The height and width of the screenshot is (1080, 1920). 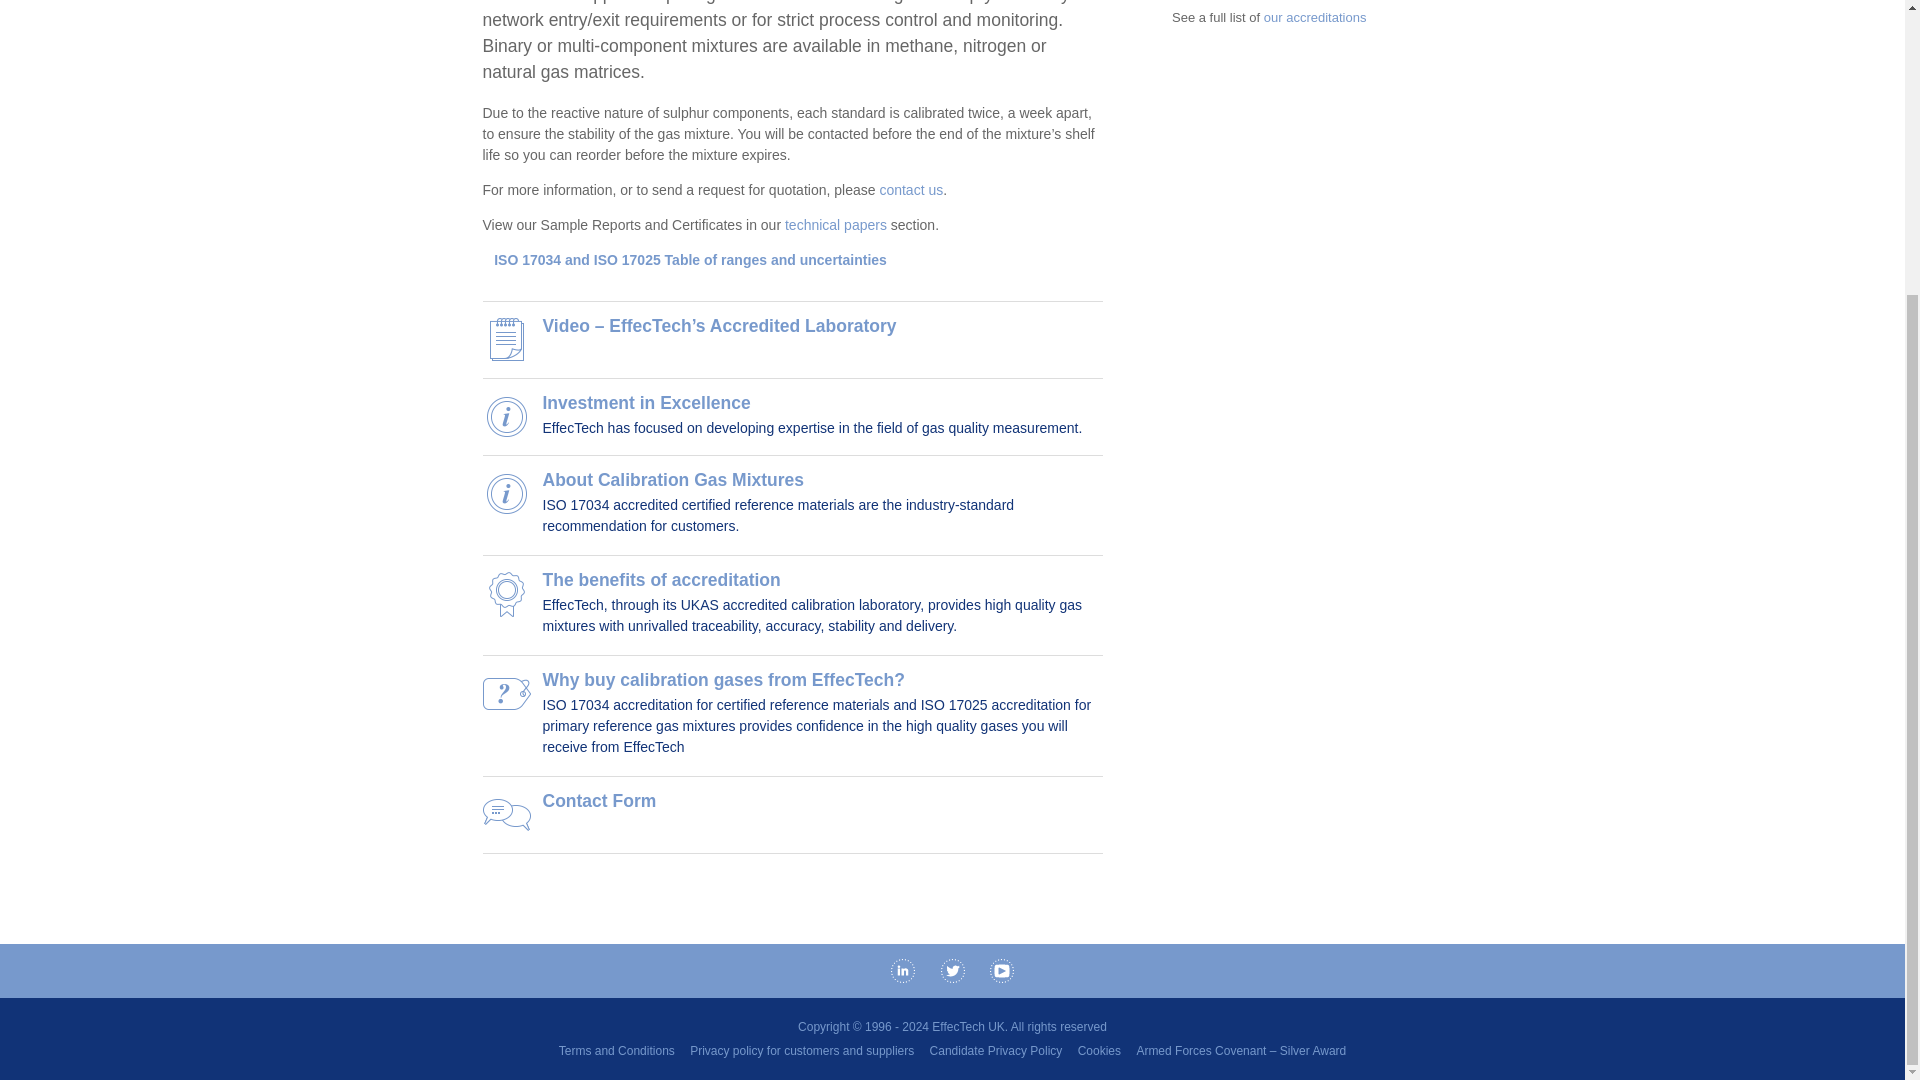 What do you see at coordinates (672, 480) in the screenshot?
I see `About Calibration Gas Mixtures` at bounding box center [672, 480].